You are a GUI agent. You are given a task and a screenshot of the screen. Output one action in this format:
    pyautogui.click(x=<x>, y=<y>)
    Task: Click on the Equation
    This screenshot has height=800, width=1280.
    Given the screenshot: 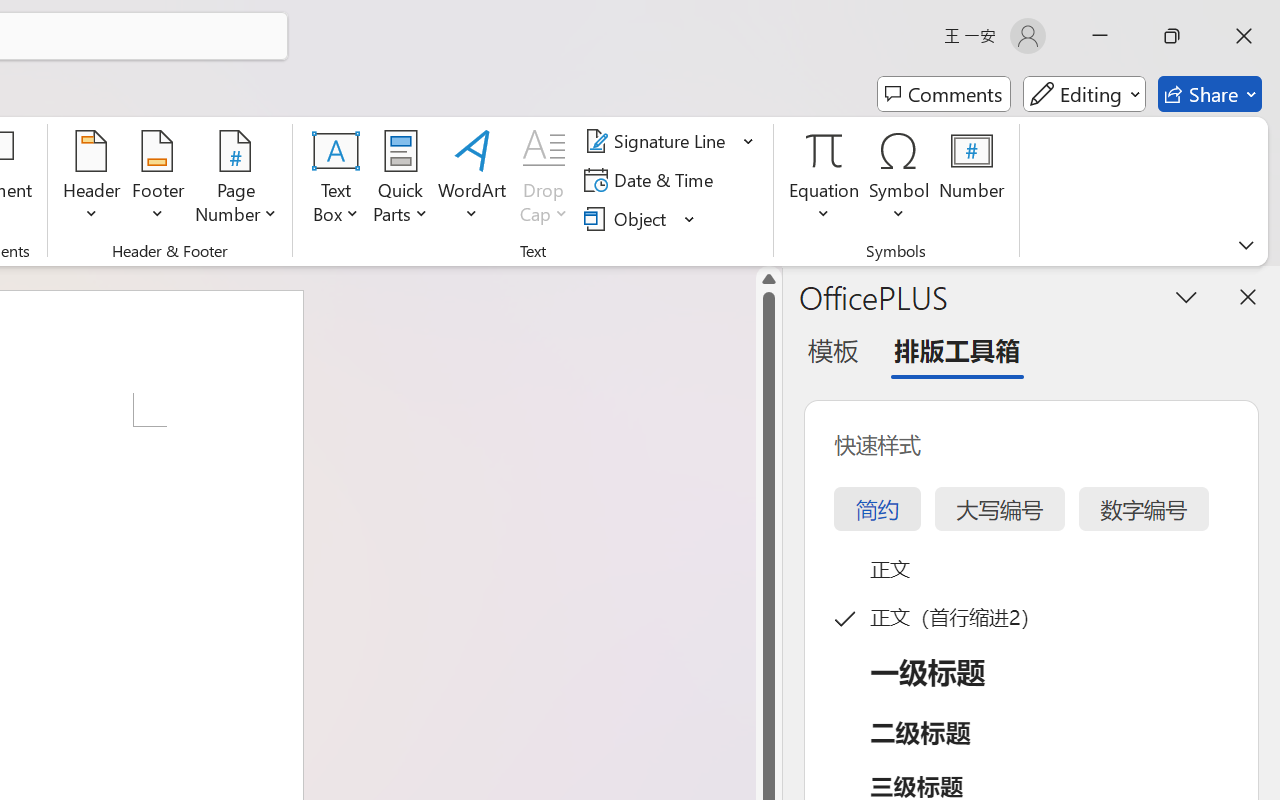 What is the action you would take?
    pyautogui.click(x=824, y=180)
    